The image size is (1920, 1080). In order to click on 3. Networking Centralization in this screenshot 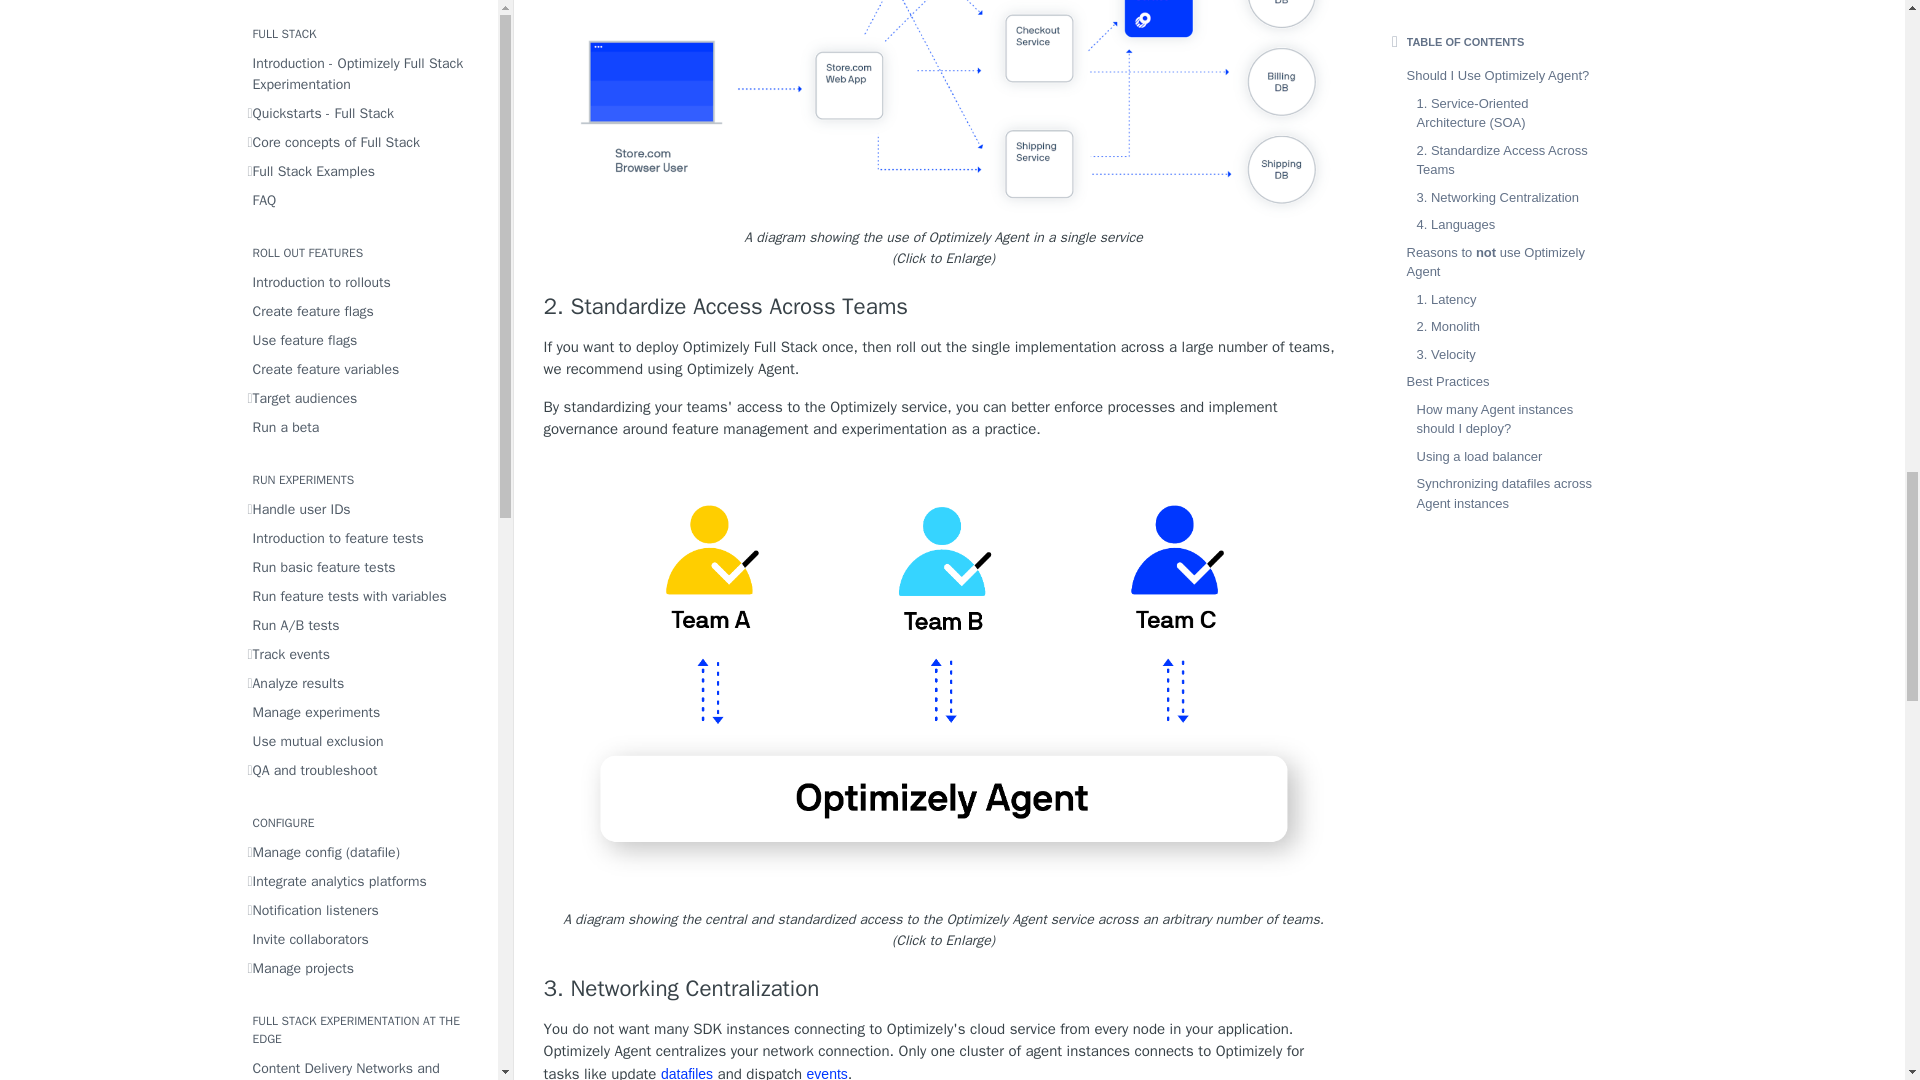, I will do `click(944, 989)`.